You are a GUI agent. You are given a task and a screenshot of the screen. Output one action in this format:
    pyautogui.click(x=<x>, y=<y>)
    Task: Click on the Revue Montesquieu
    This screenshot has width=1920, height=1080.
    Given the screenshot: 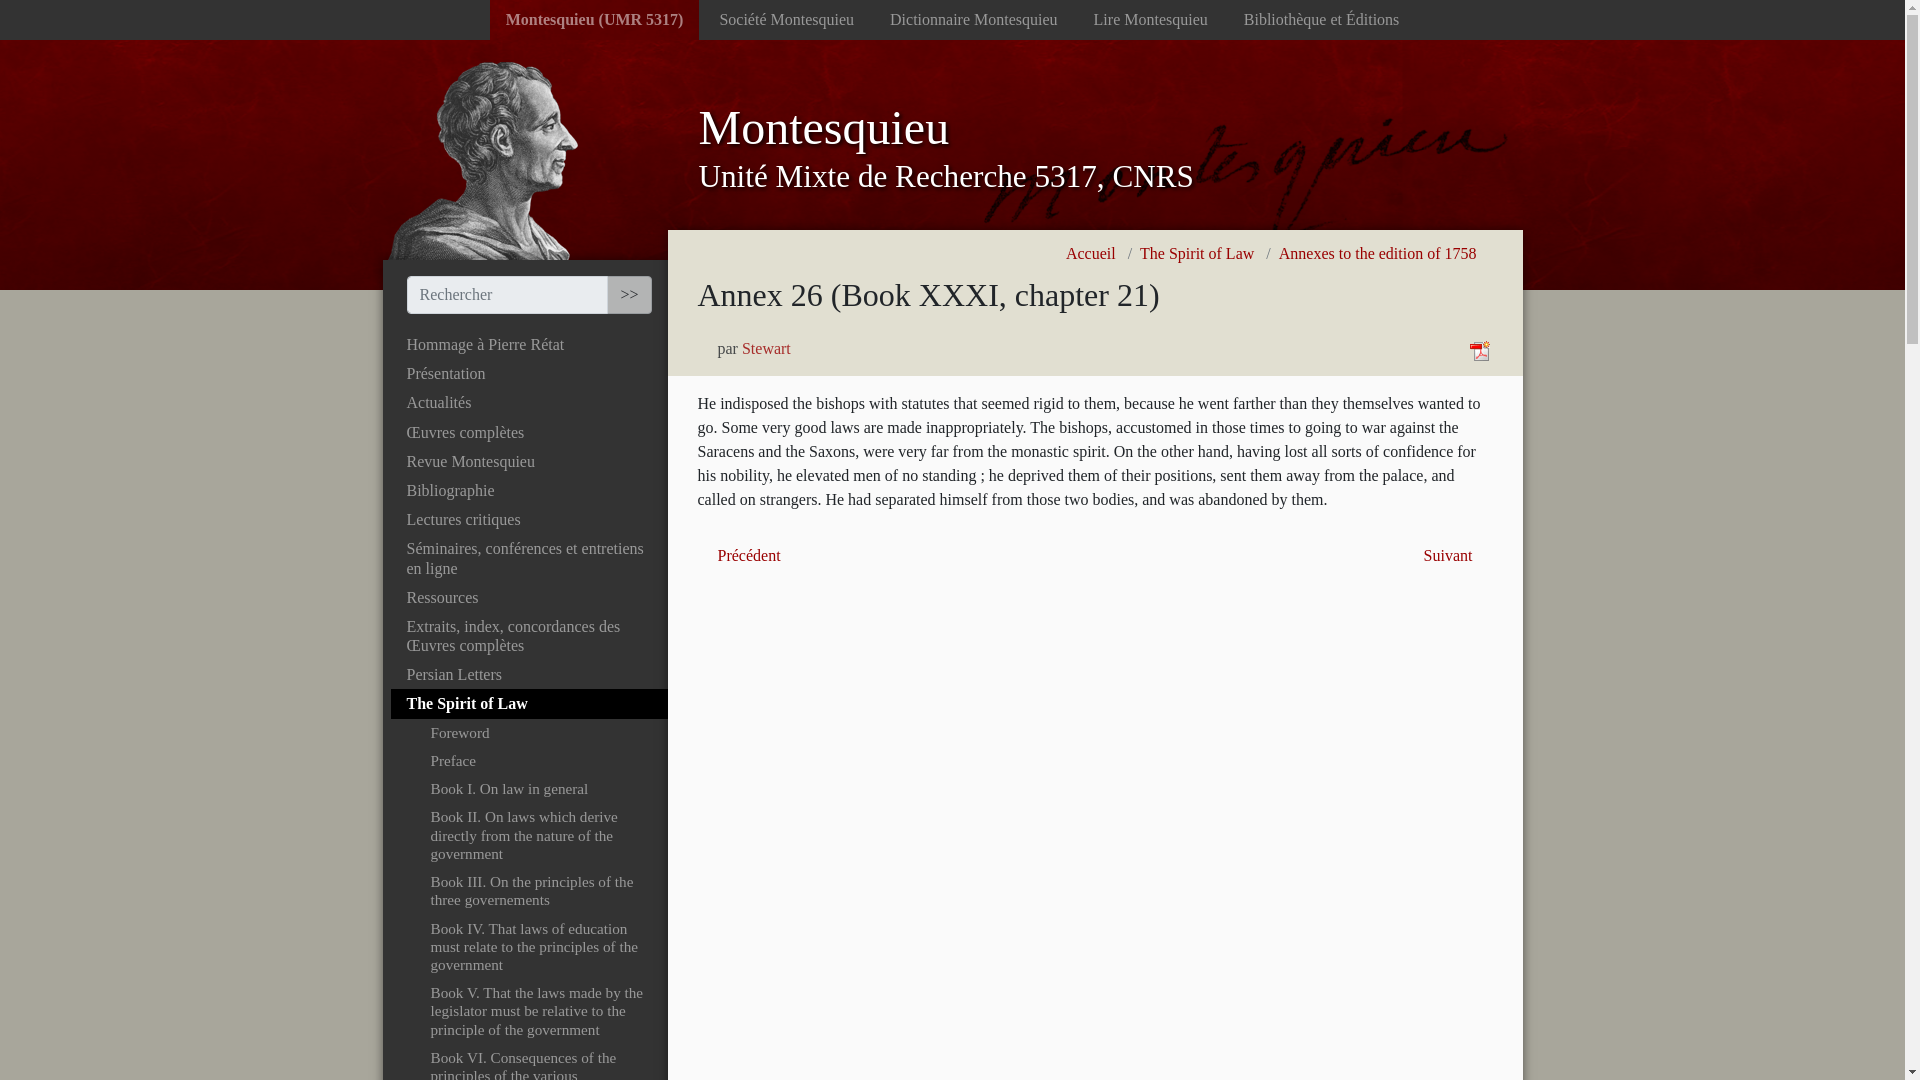 What is the action you would take?
    pyautogui.click(x=528, y=462)
    